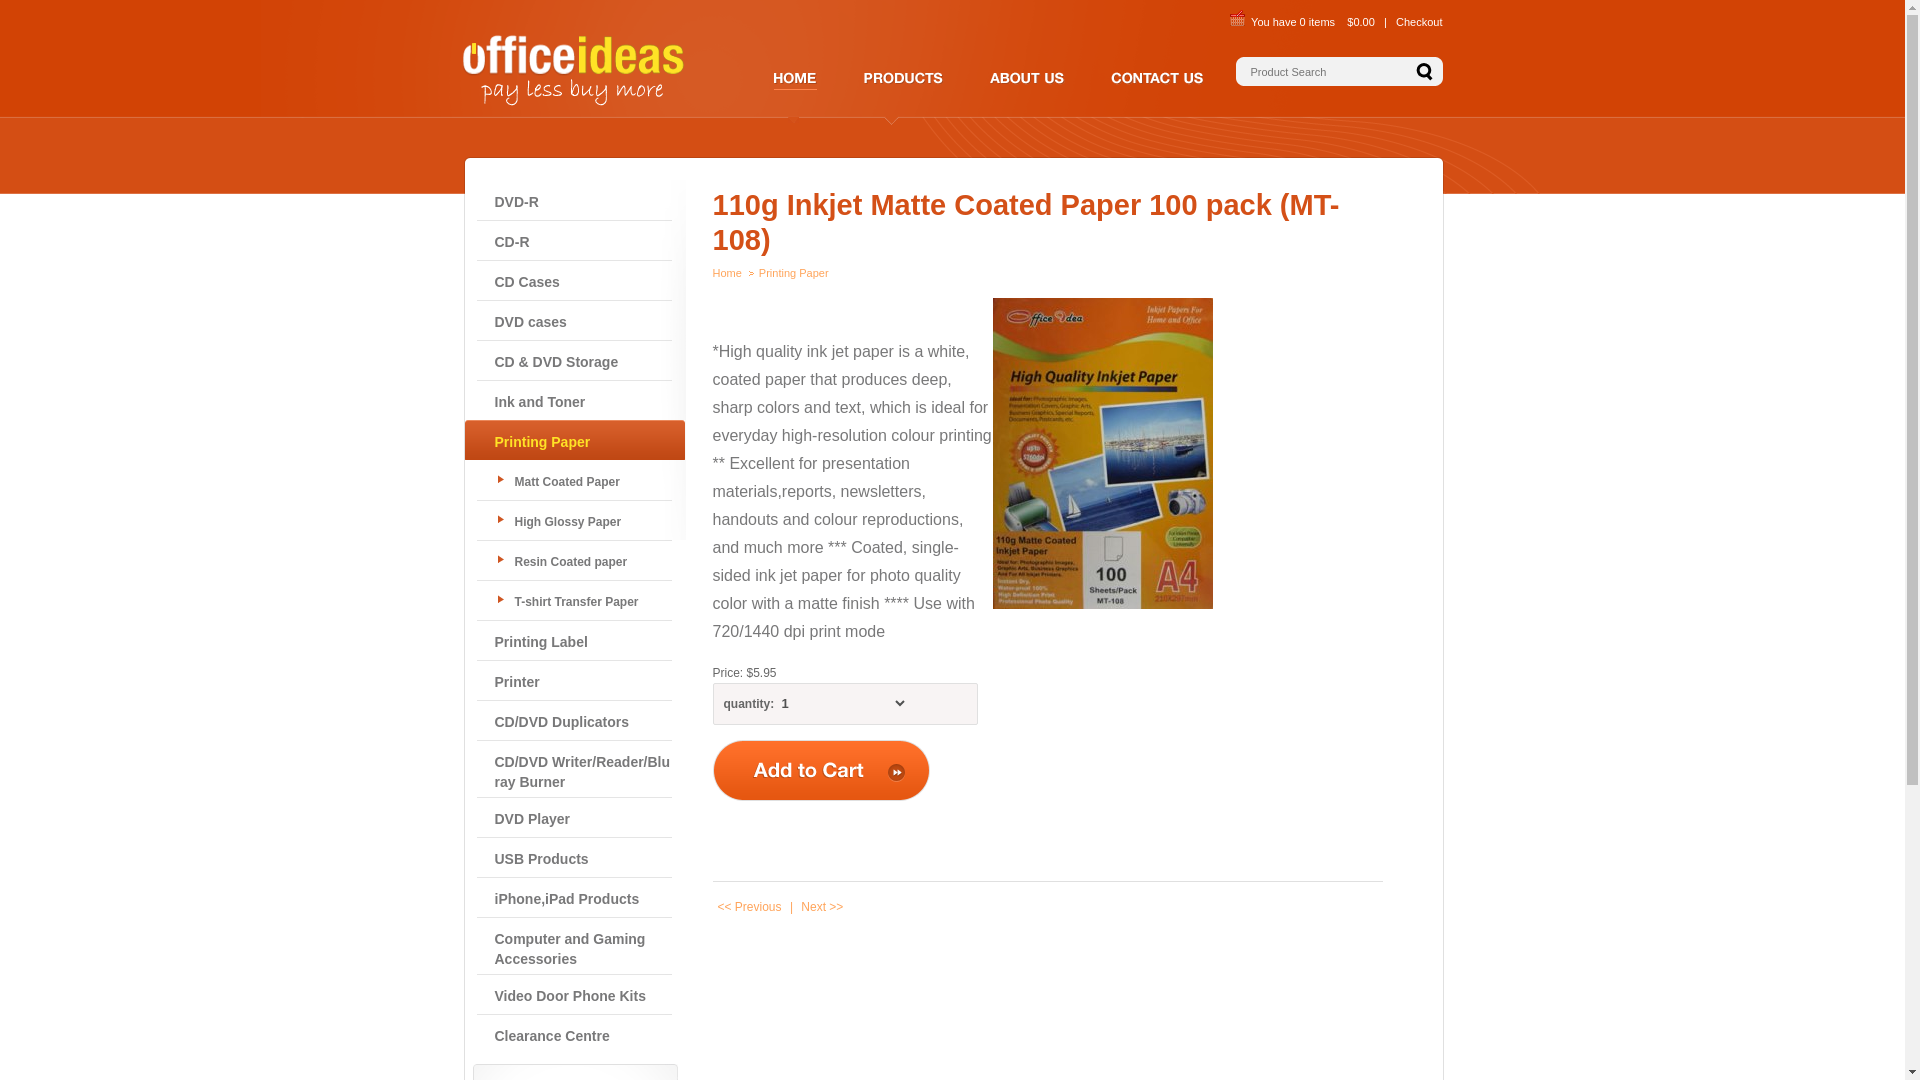 The width and height of the screenshot is (1920, 1080). What do you see at coordinates (1024, 80) in the screenshot?
I see `About Us` at bounding box center [1024, 80].